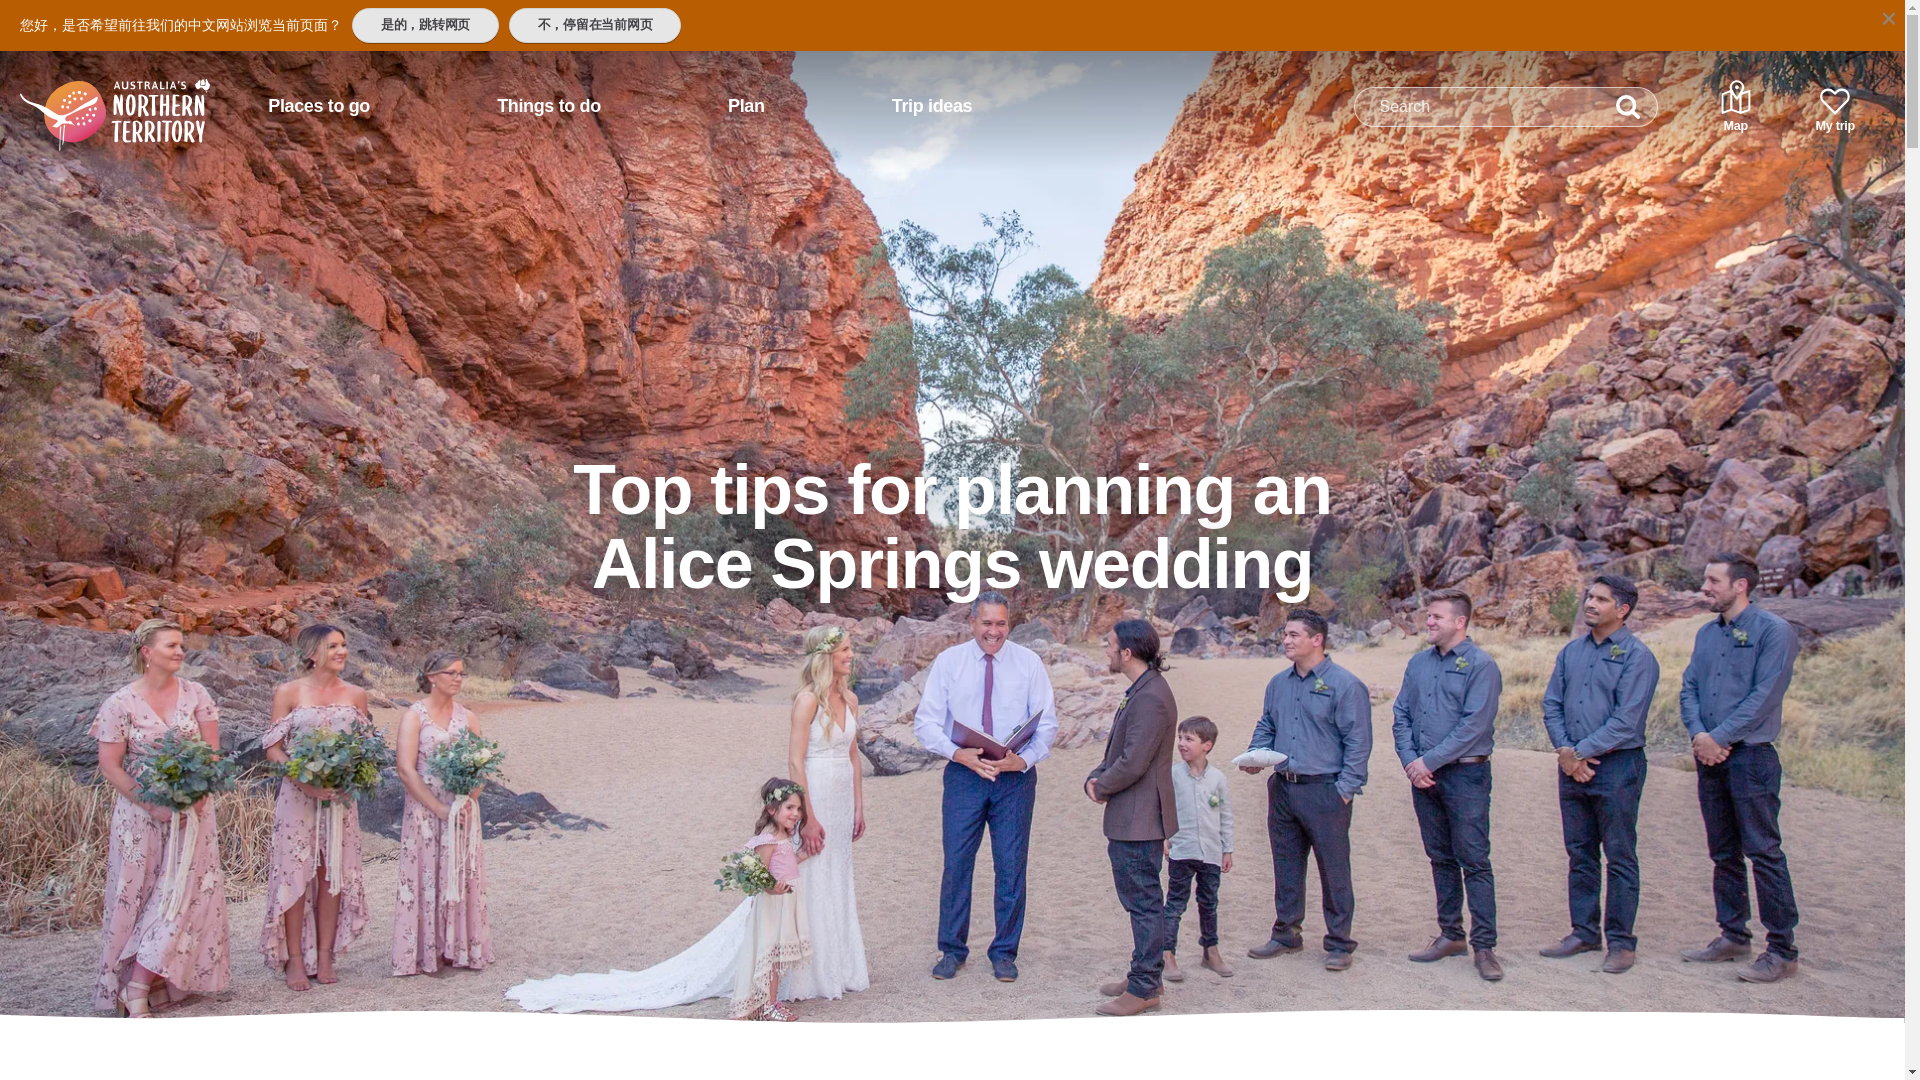 The height and width of the screenshot is (1080, 1920). What do you see at coordinates (548, 106) in the screenshot?
I see `Things to do` at bounding box center [548, 106].